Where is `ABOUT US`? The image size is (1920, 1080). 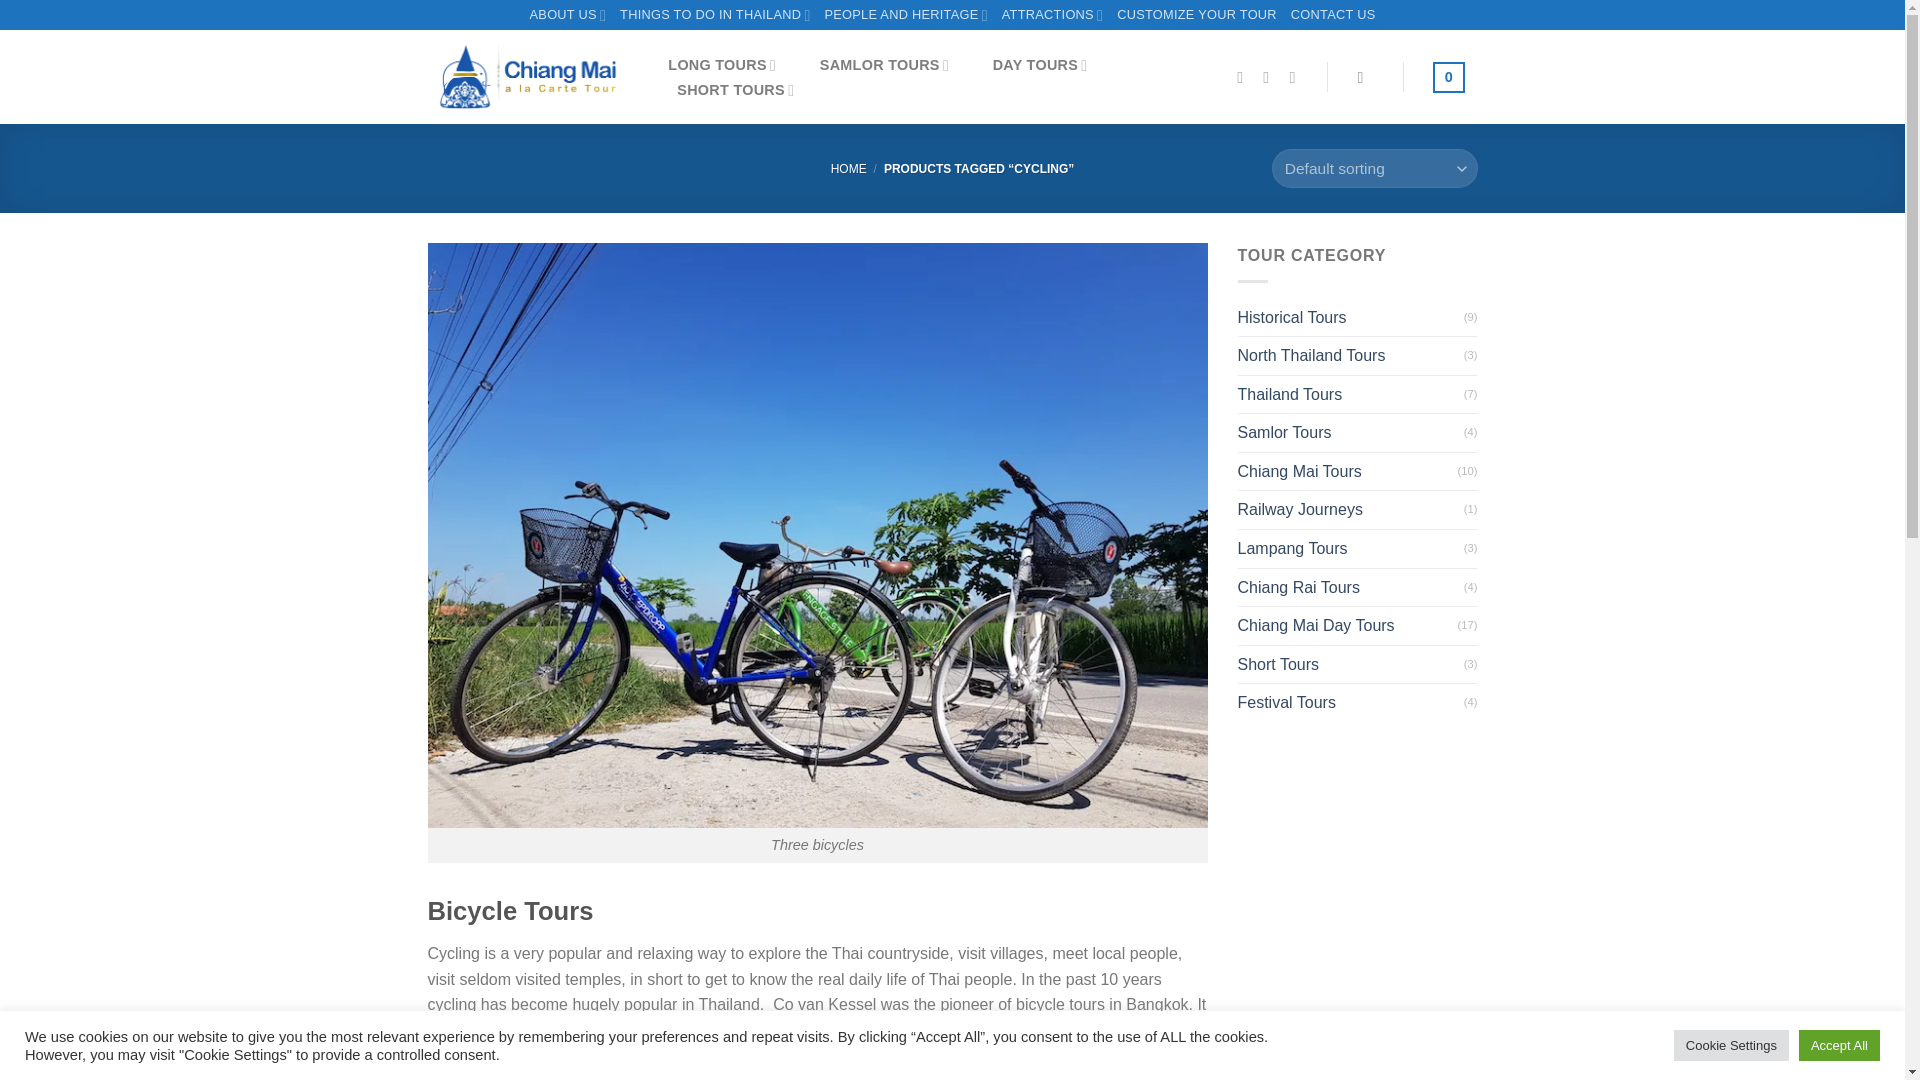
ABOUT US is located at coordinates (568, 15).